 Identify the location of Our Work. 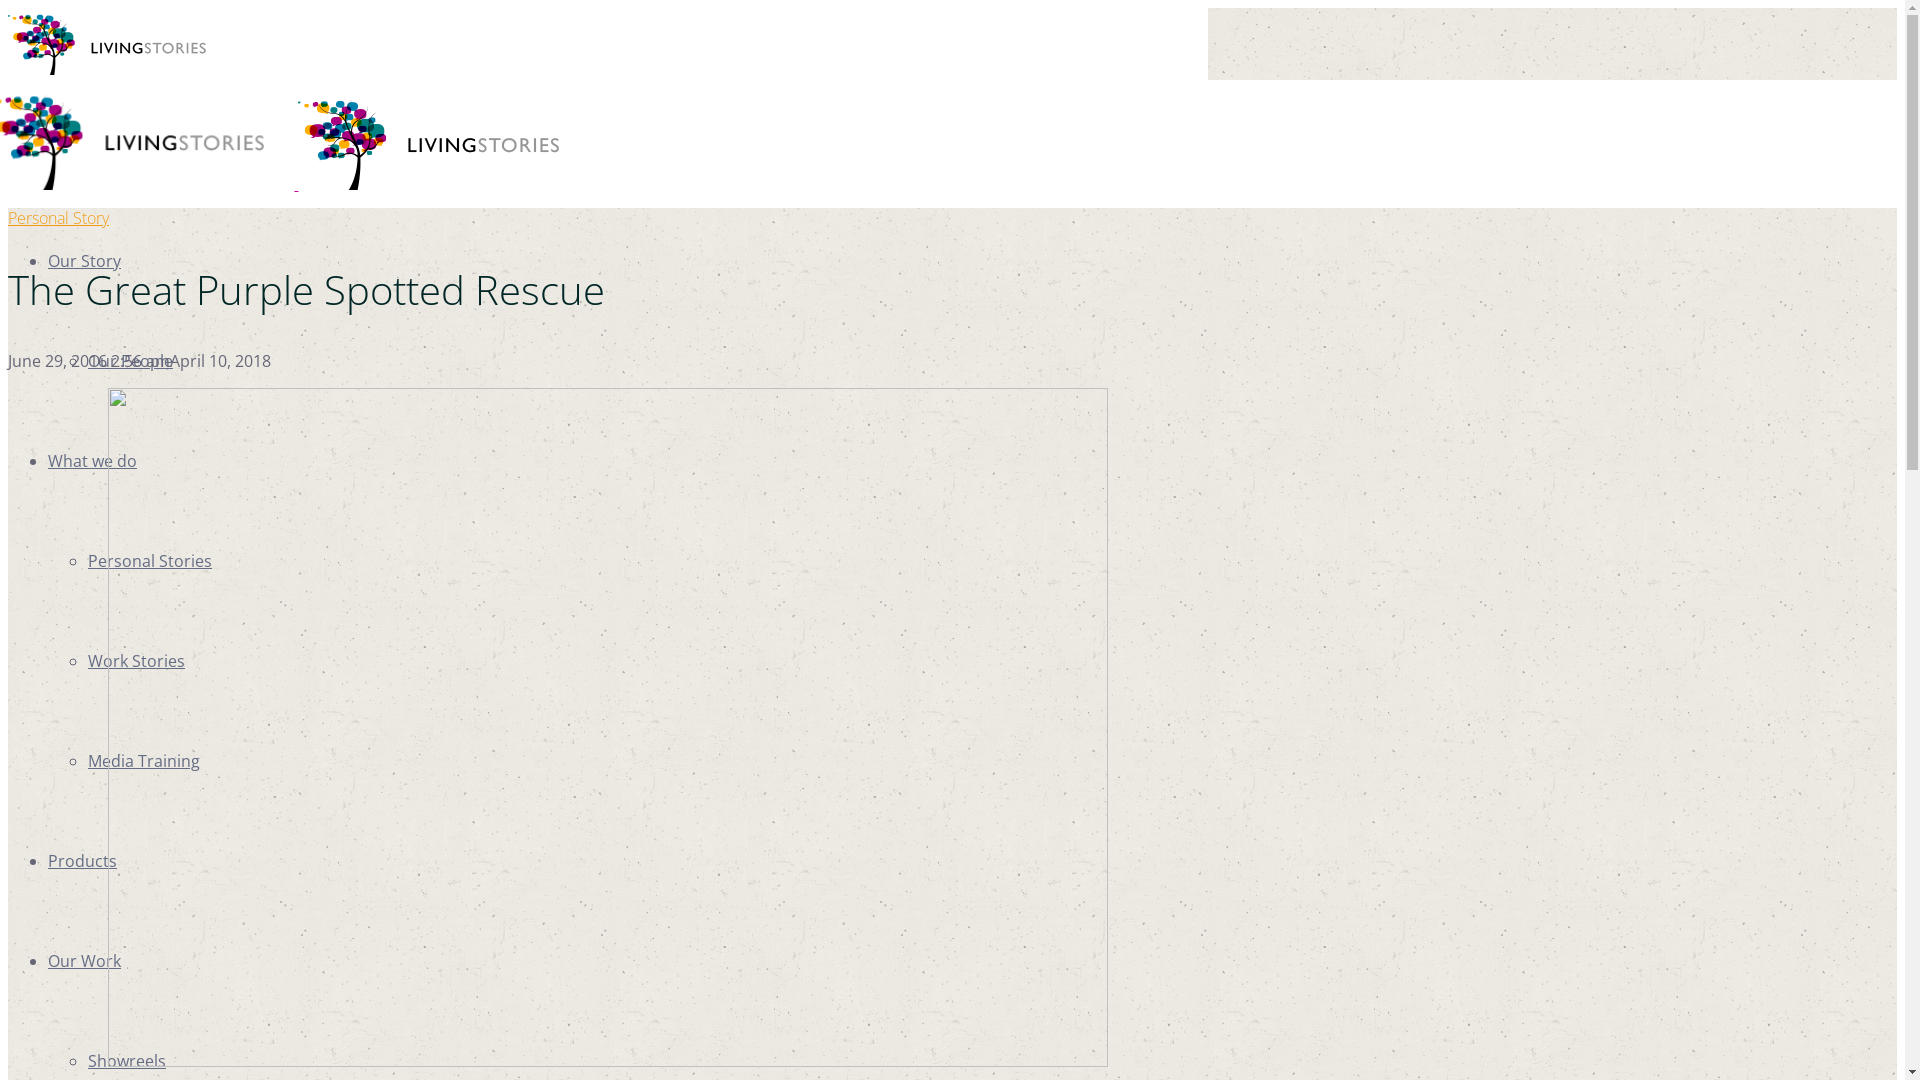
(84, 961).